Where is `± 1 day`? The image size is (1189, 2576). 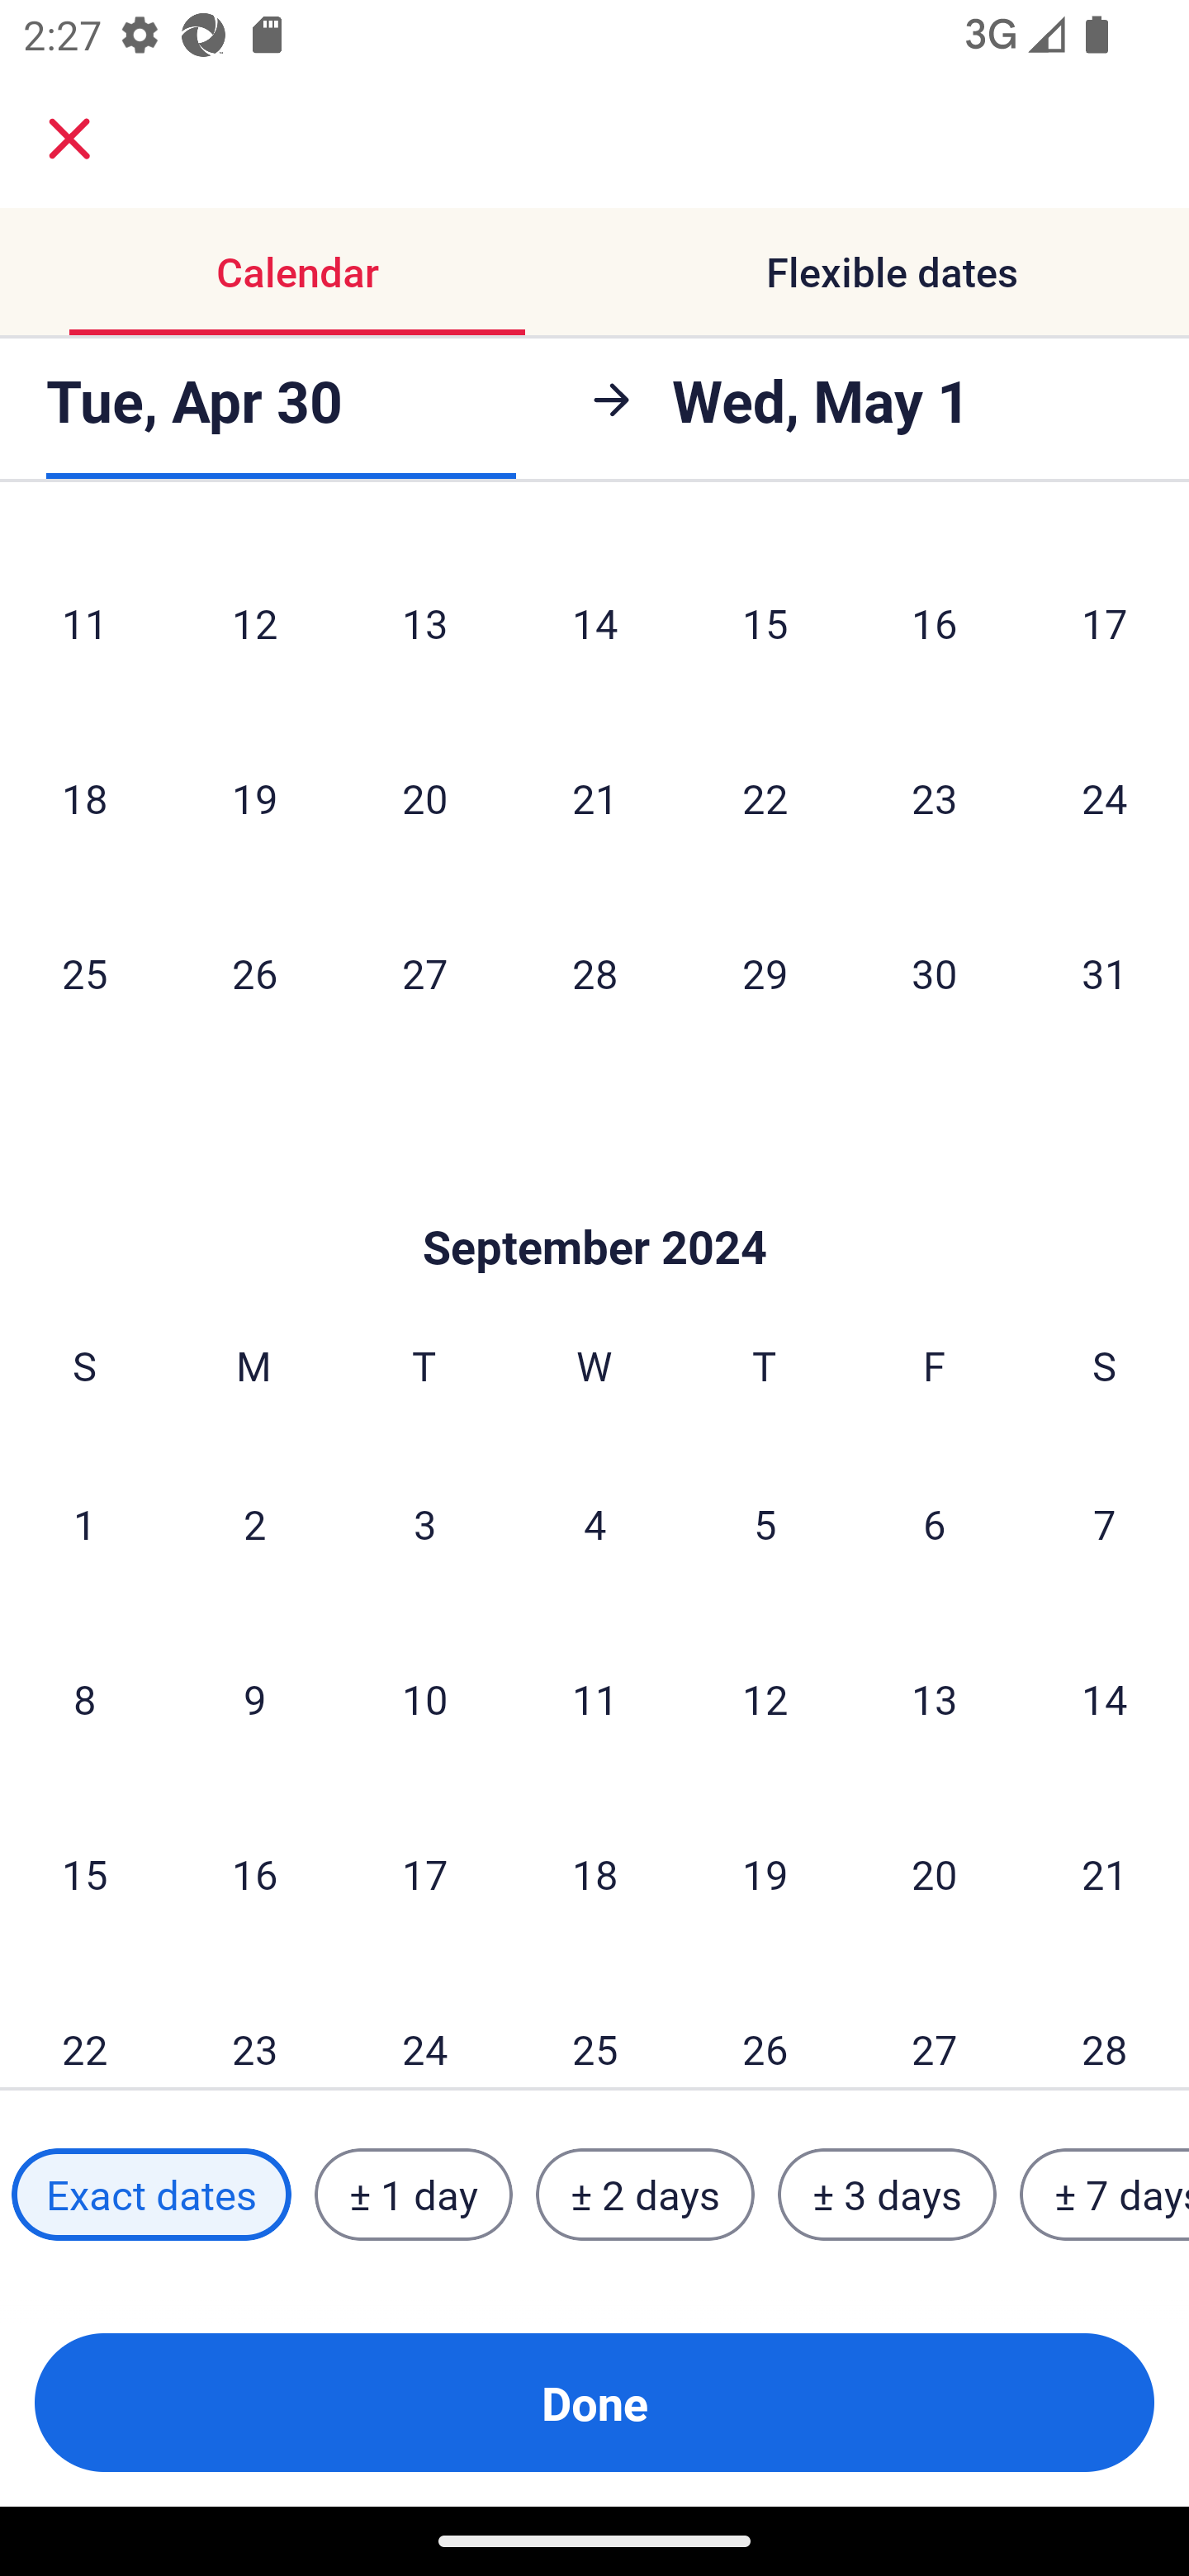
± 1 day is located at coordinates (413, 2195).